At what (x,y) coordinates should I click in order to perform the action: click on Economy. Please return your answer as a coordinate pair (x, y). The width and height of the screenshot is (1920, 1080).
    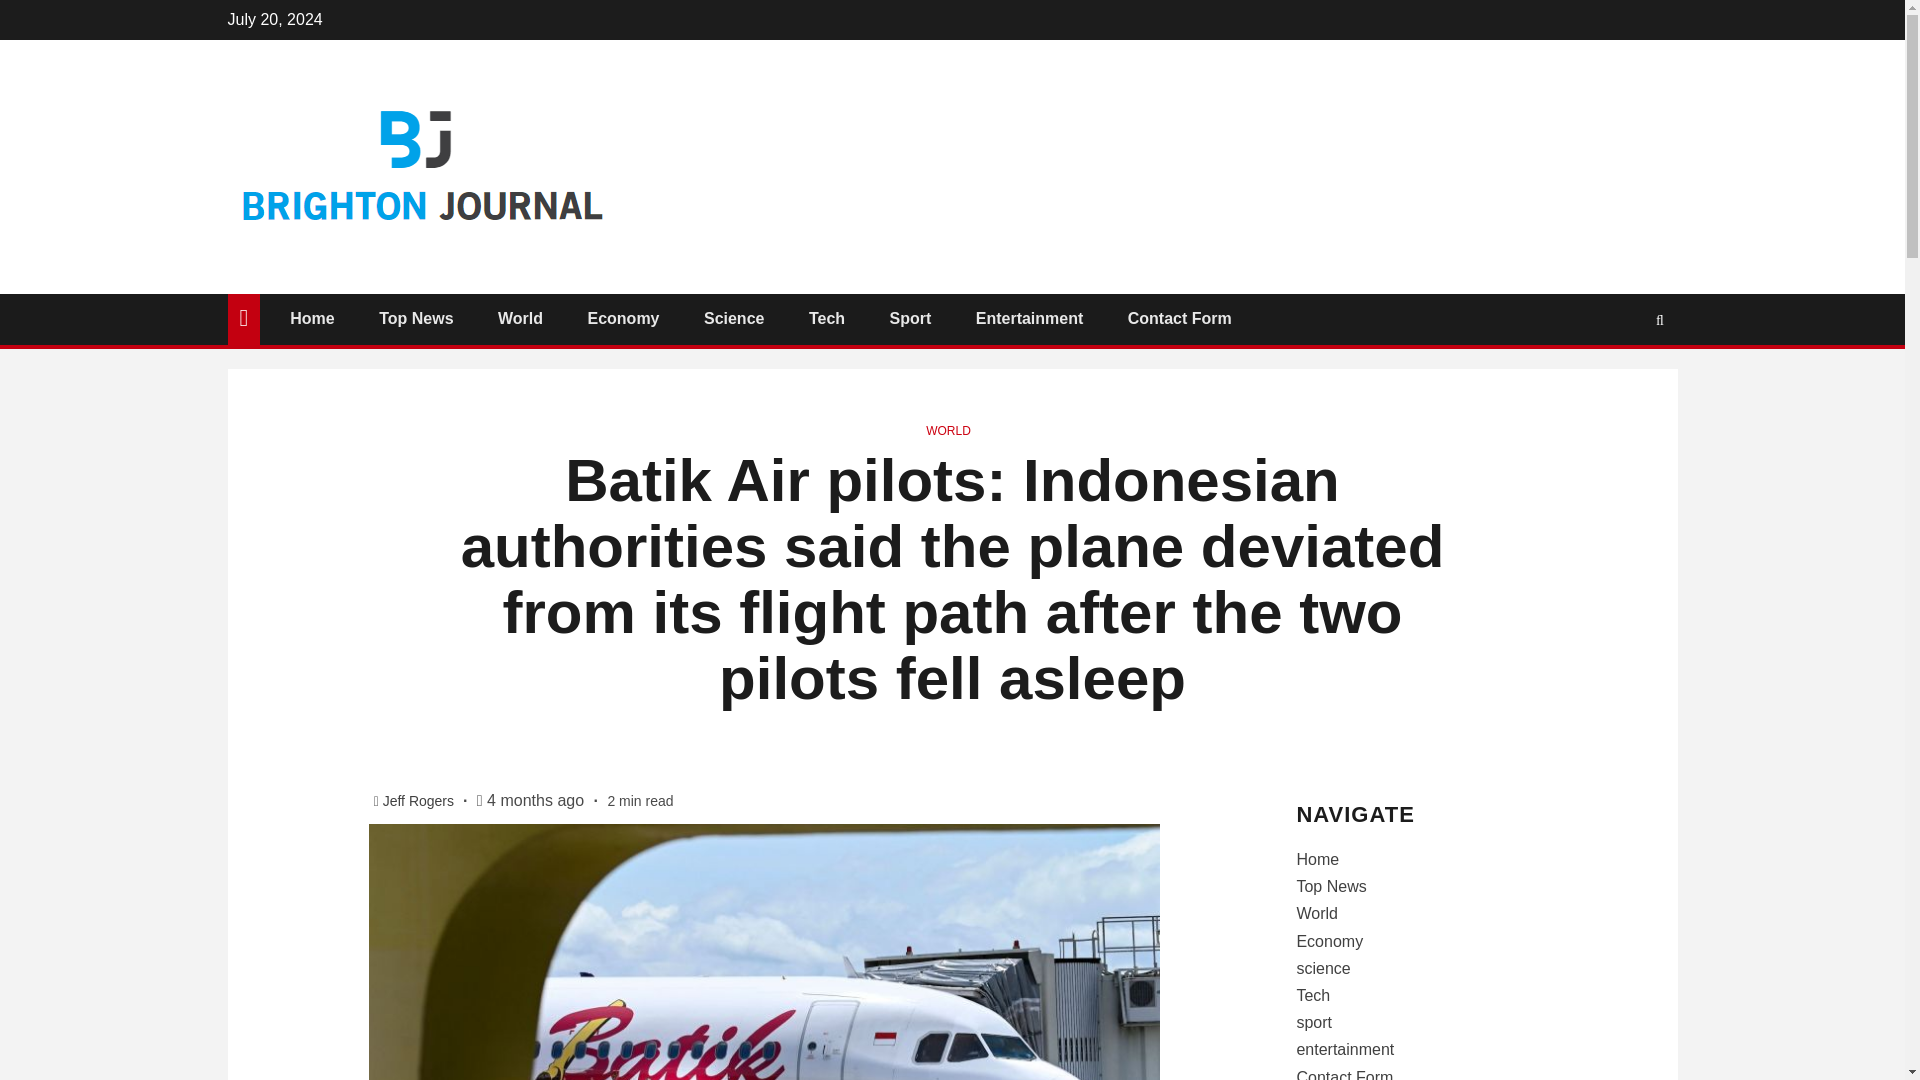
    Looking at the image, I should click on (1330, 942).